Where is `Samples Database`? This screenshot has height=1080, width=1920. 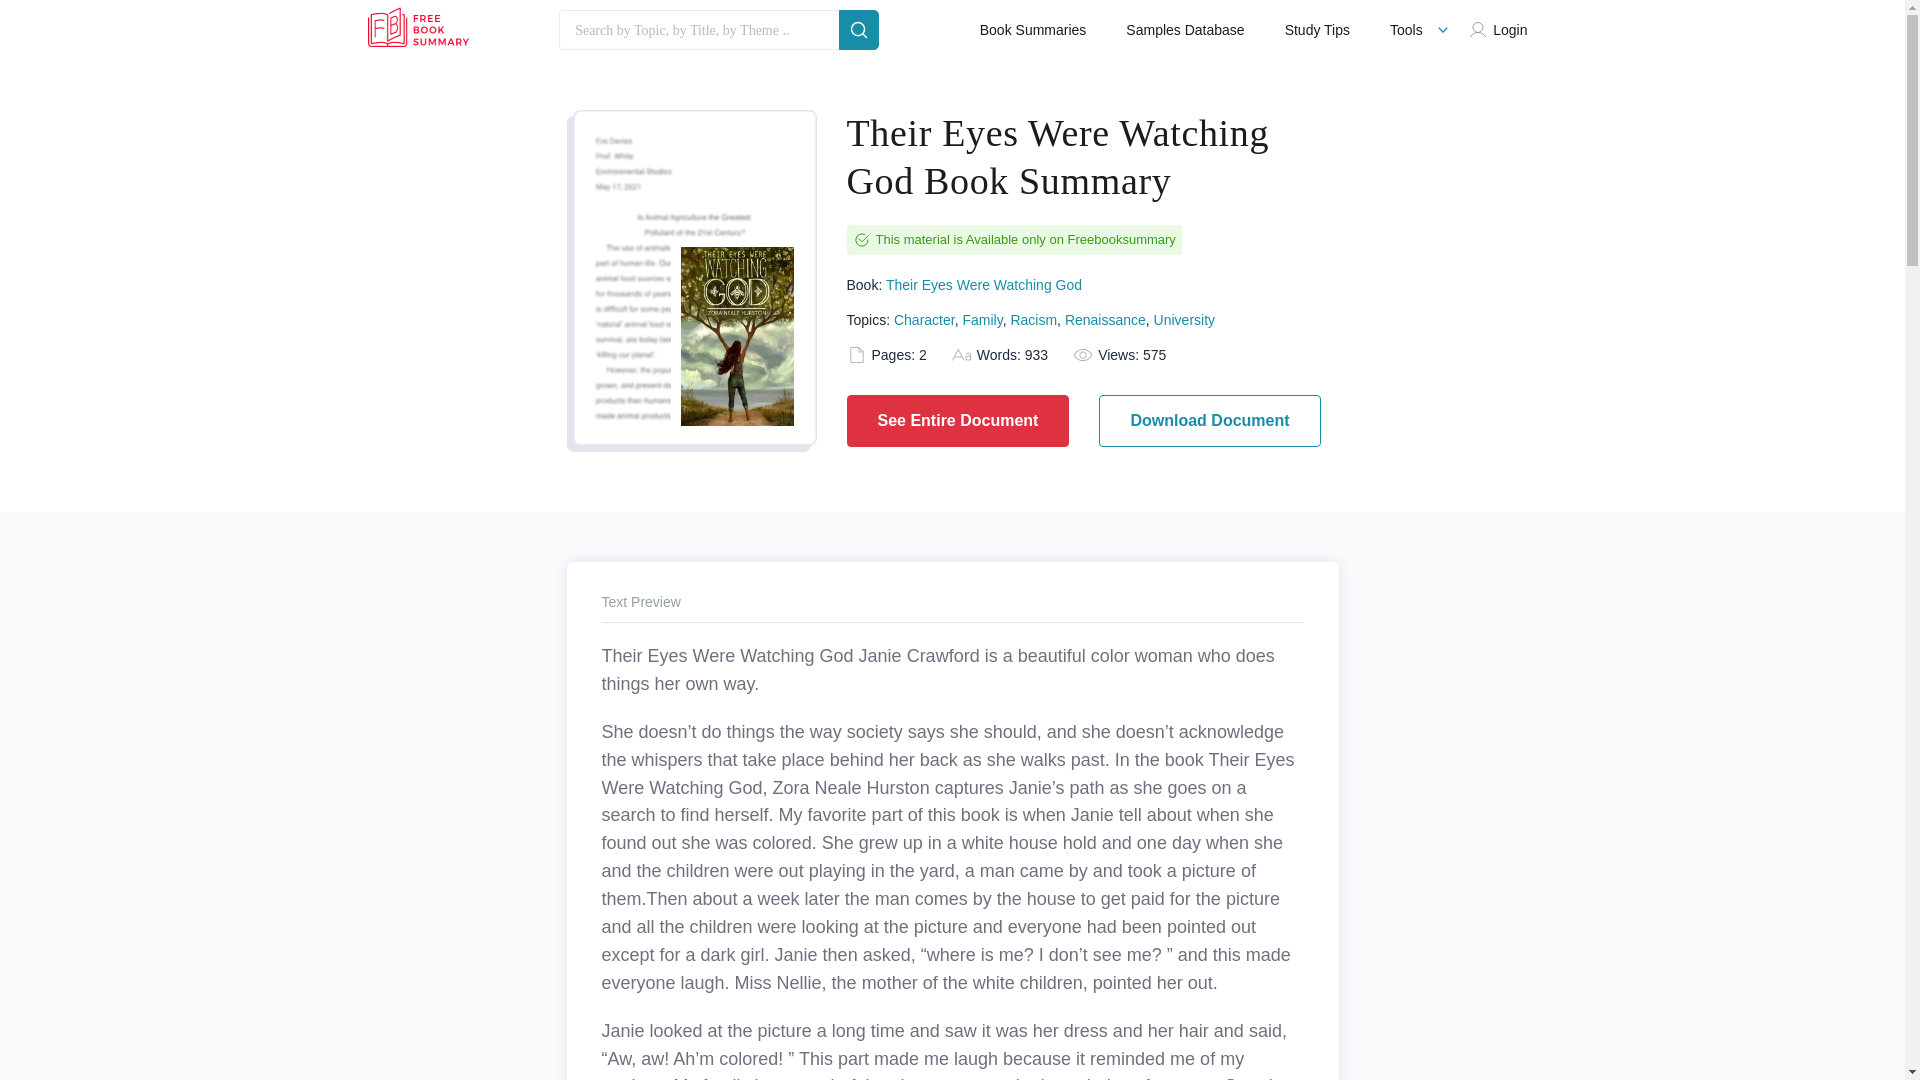 Samples Database is located at coordinates (1184, 30).